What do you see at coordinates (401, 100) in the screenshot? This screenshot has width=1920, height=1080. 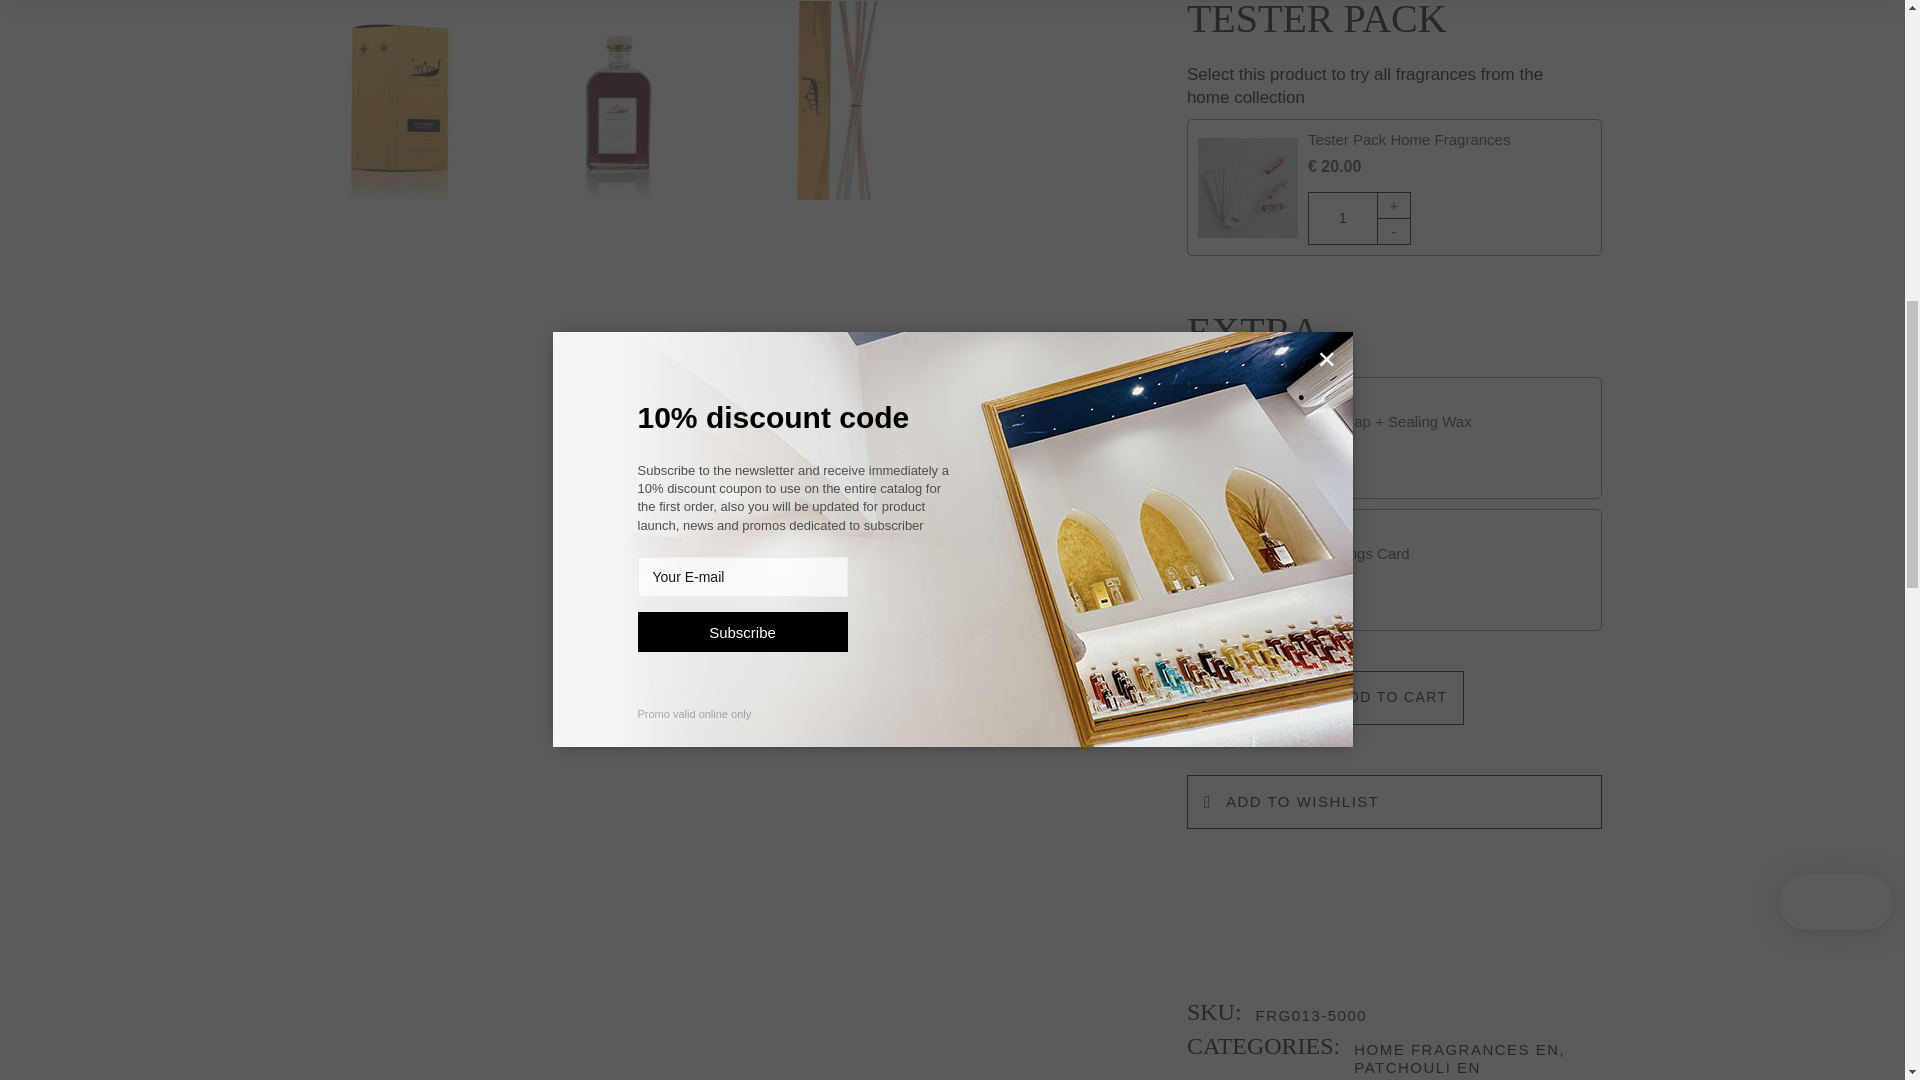 I see `muschieri-venezia-home-fragrance-patchouli-e-spezie-rare` at bounding box center [401, 100].